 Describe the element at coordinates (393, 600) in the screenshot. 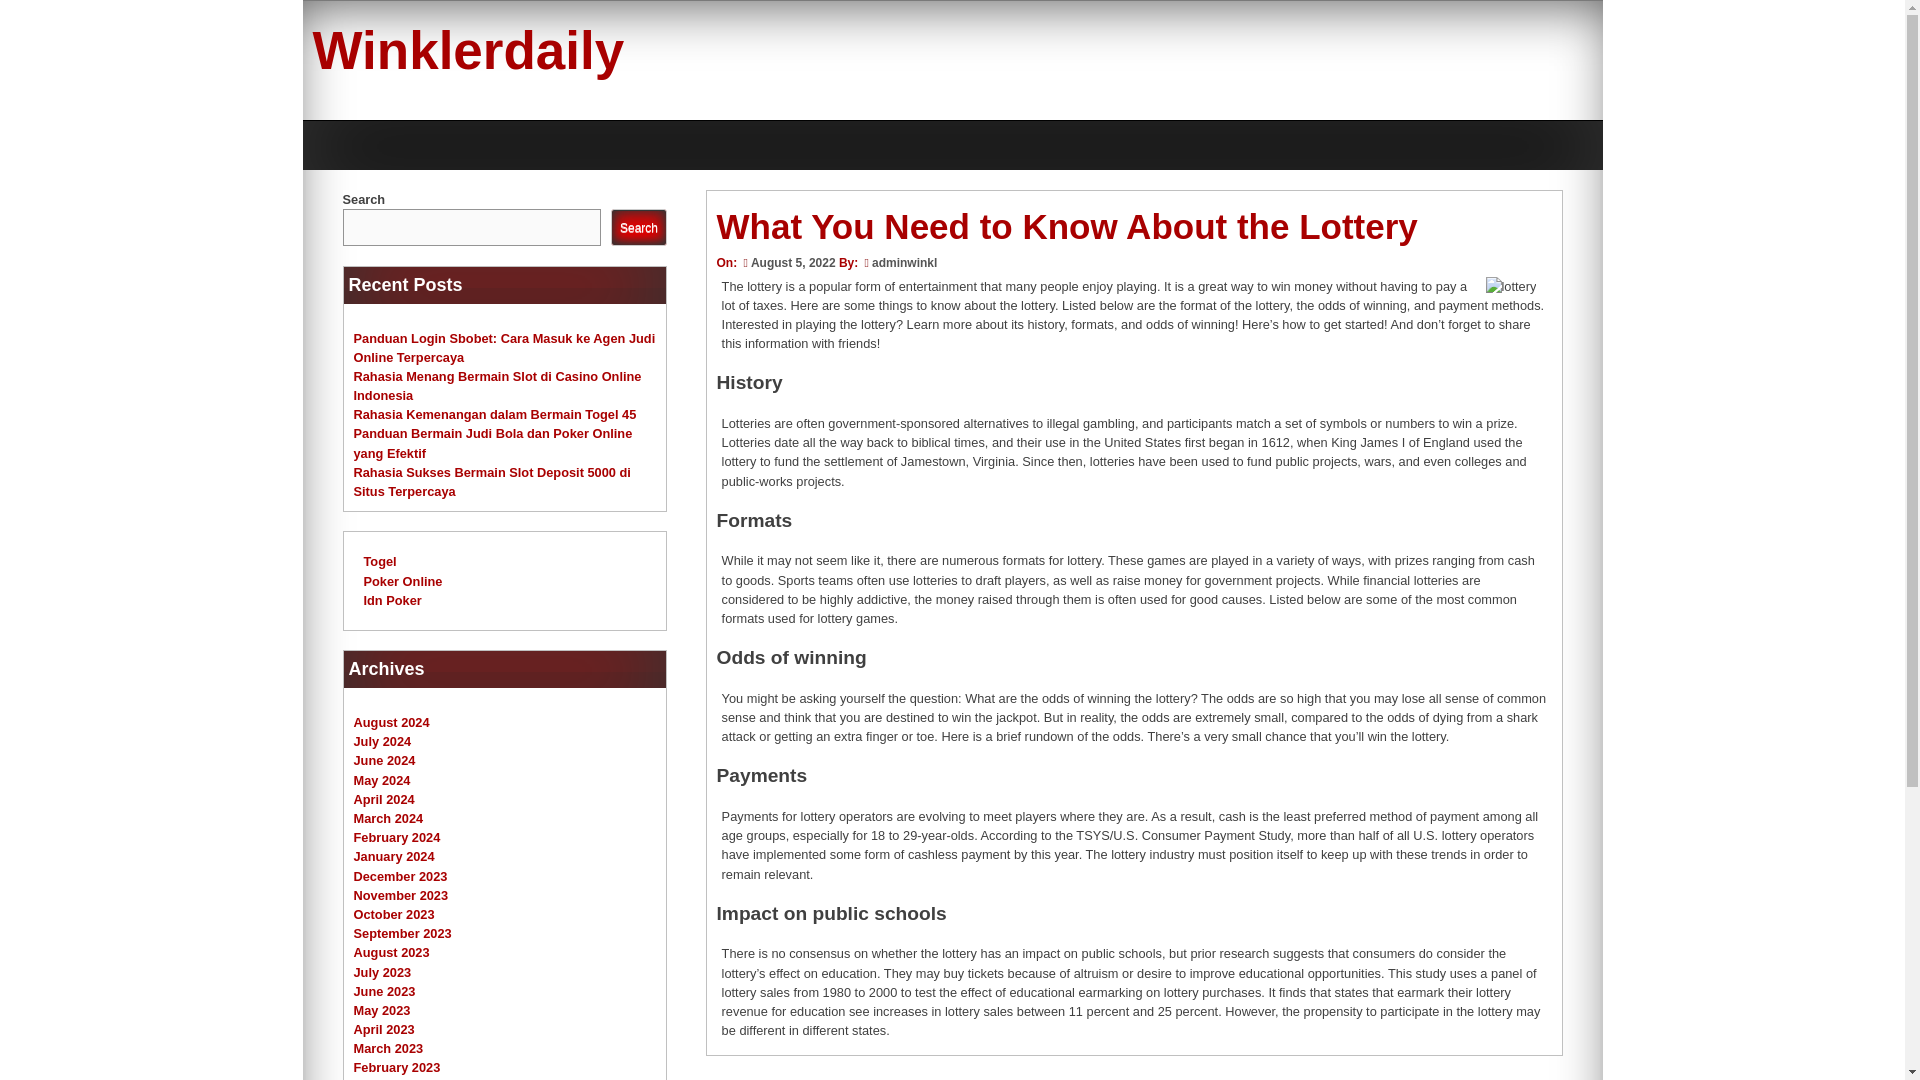

I see `Idn Poker` at that location.